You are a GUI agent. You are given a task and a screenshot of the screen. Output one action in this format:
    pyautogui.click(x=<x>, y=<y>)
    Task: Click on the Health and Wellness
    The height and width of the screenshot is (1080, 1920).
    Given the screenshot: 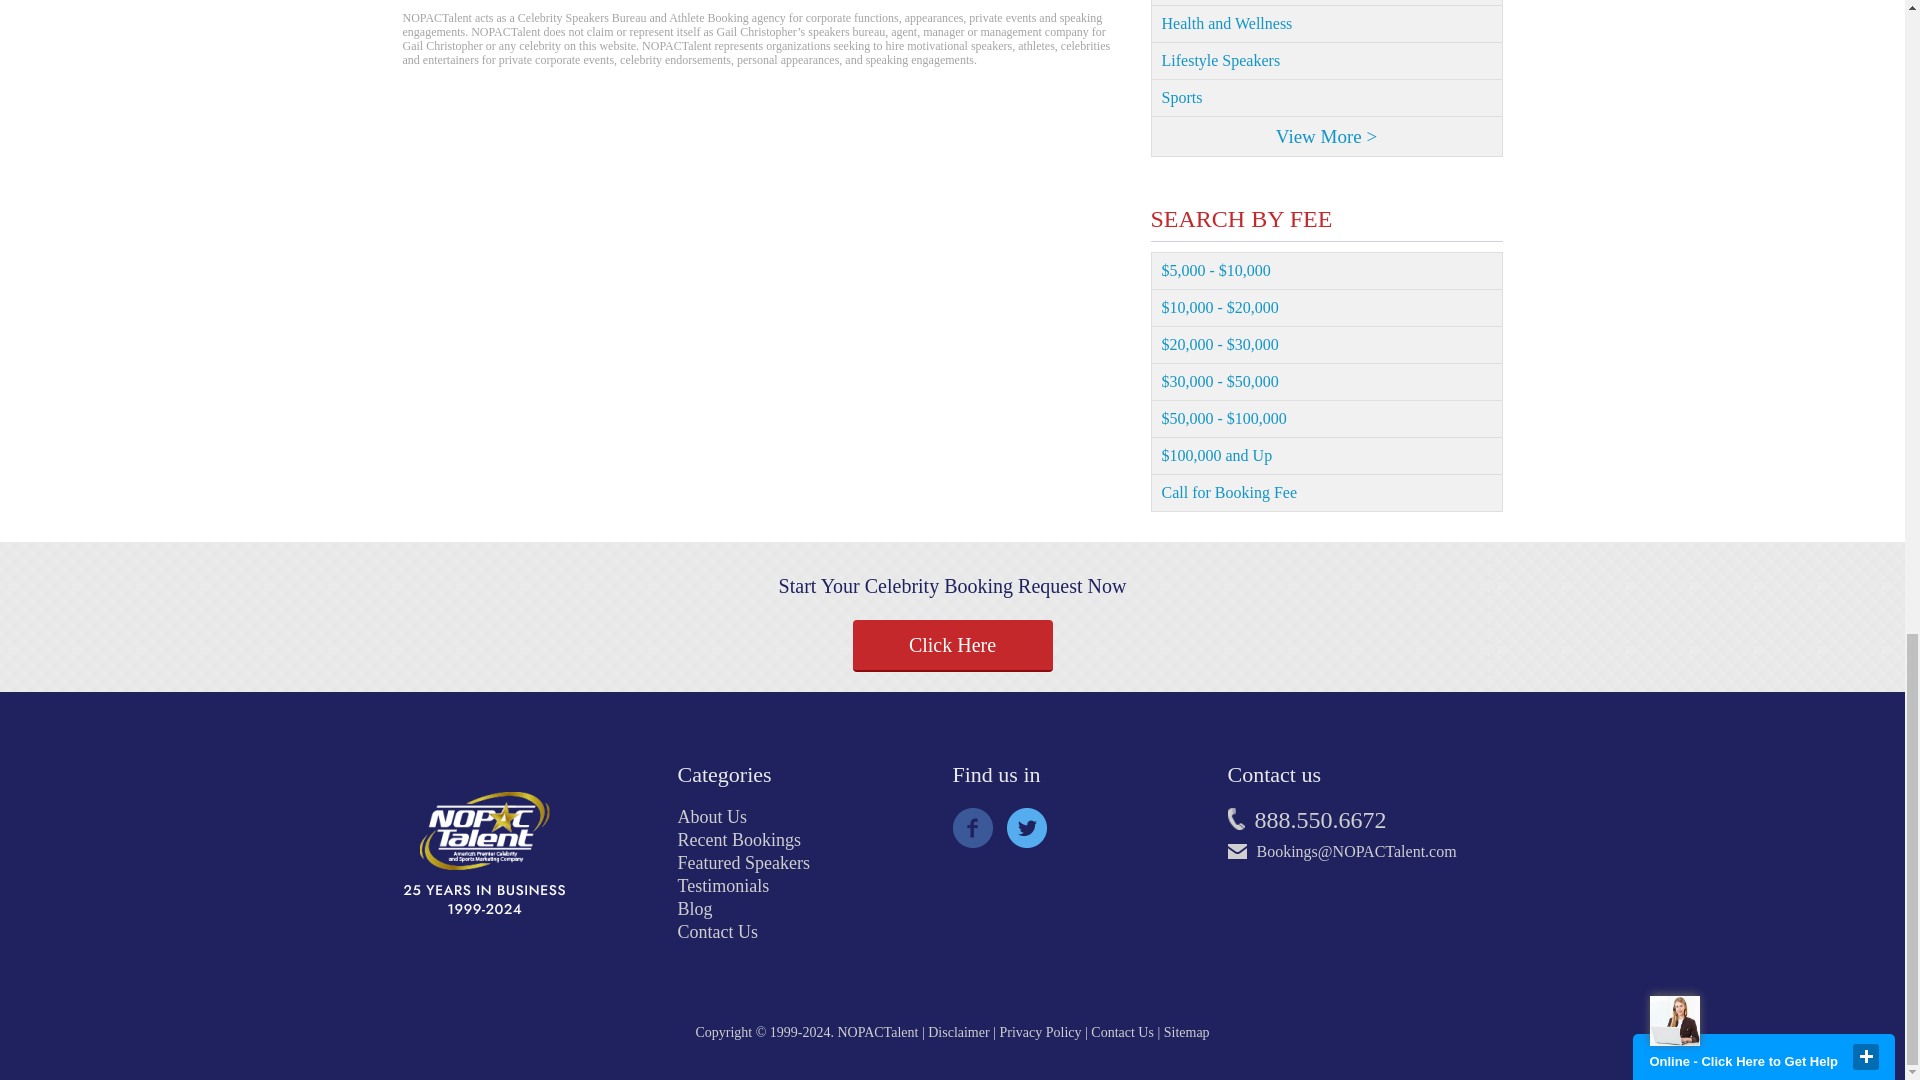 What is the action you would take?
    pyautogui.click(x=1326, y=24)
    